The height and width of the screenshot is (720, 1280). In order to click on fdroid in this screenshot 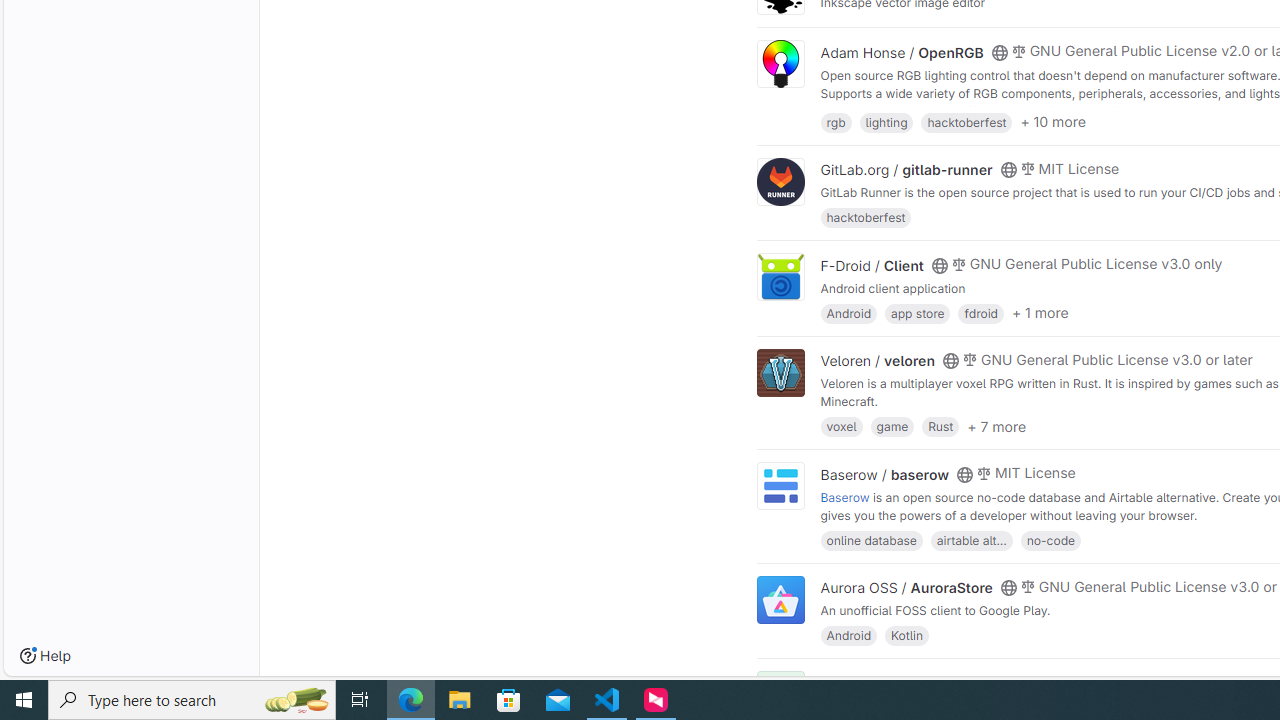, I will do `click(980, 312)`.